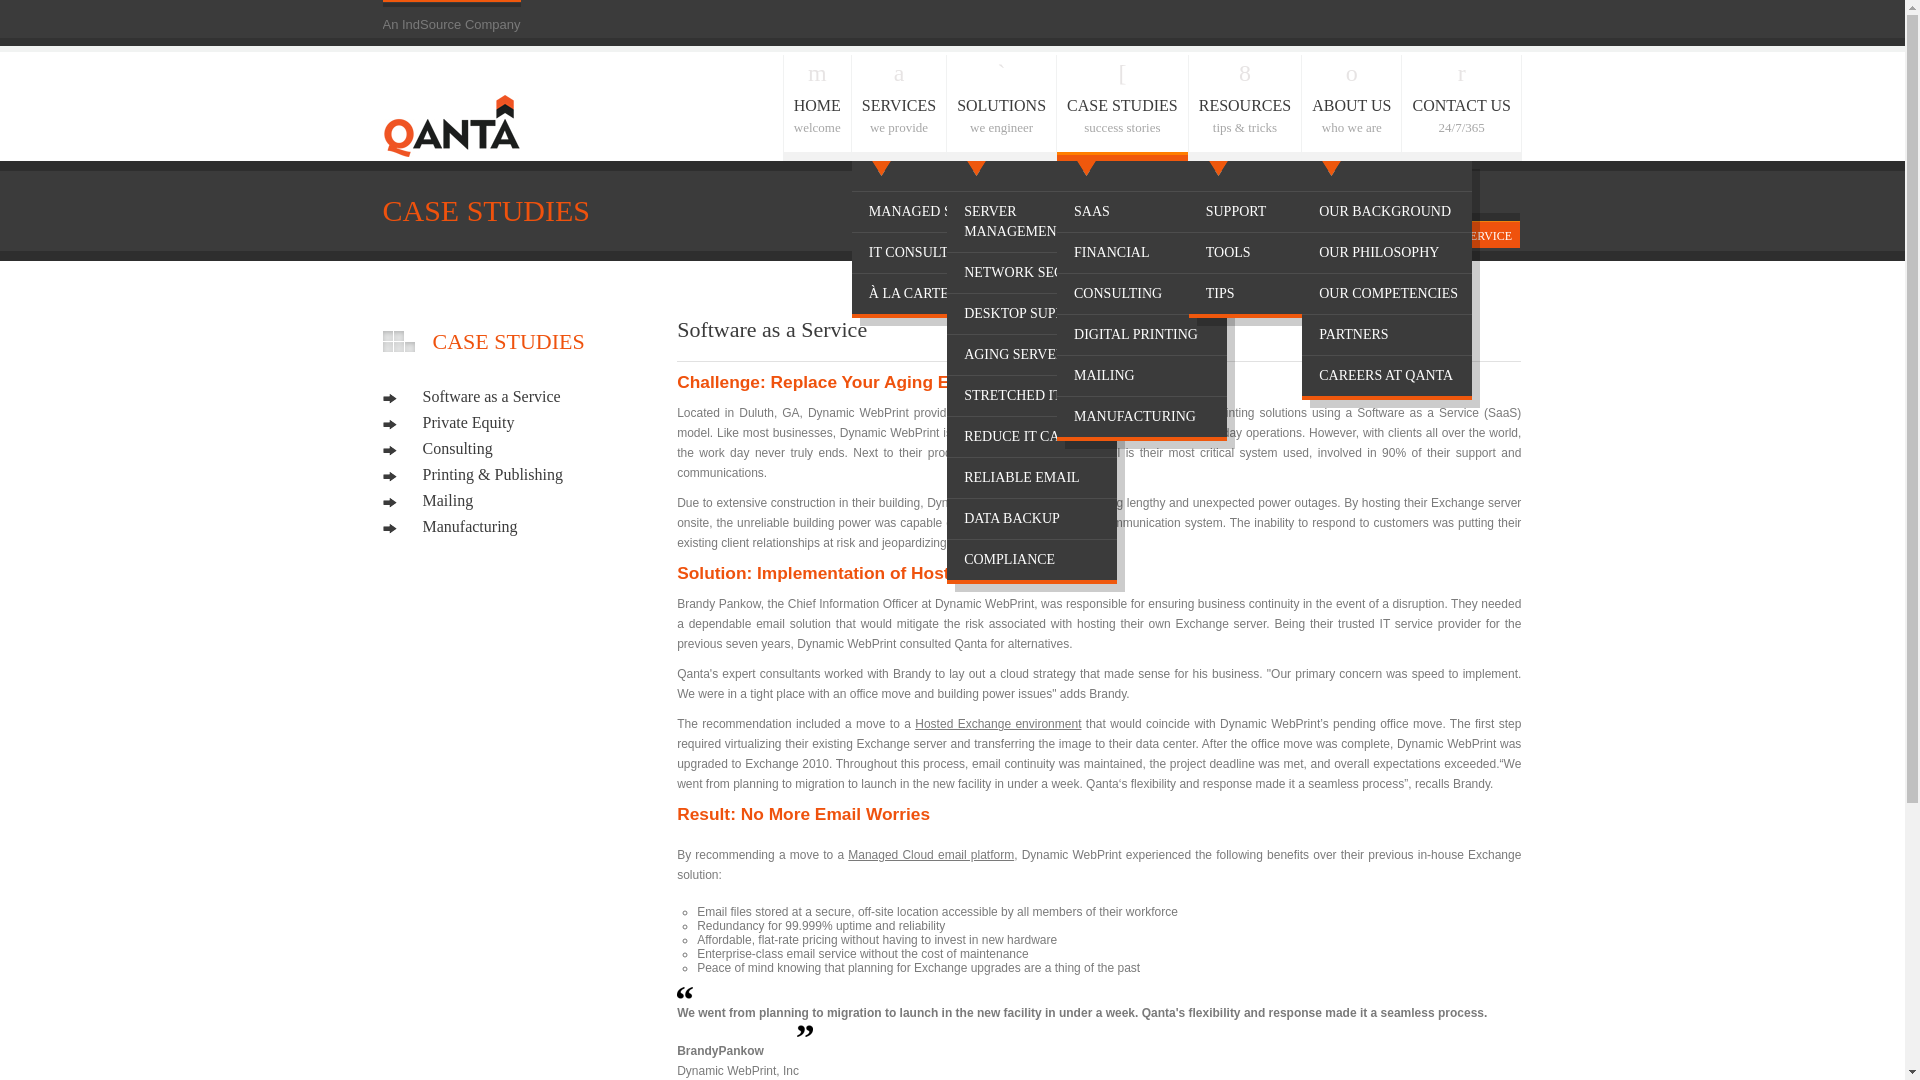 Image resolution: width=1920 pixels, height=1080 pixels. What do you see at coordinates (448, 422) in the screenshot?
I see `Private Equity` at bounding box center [448, 422].